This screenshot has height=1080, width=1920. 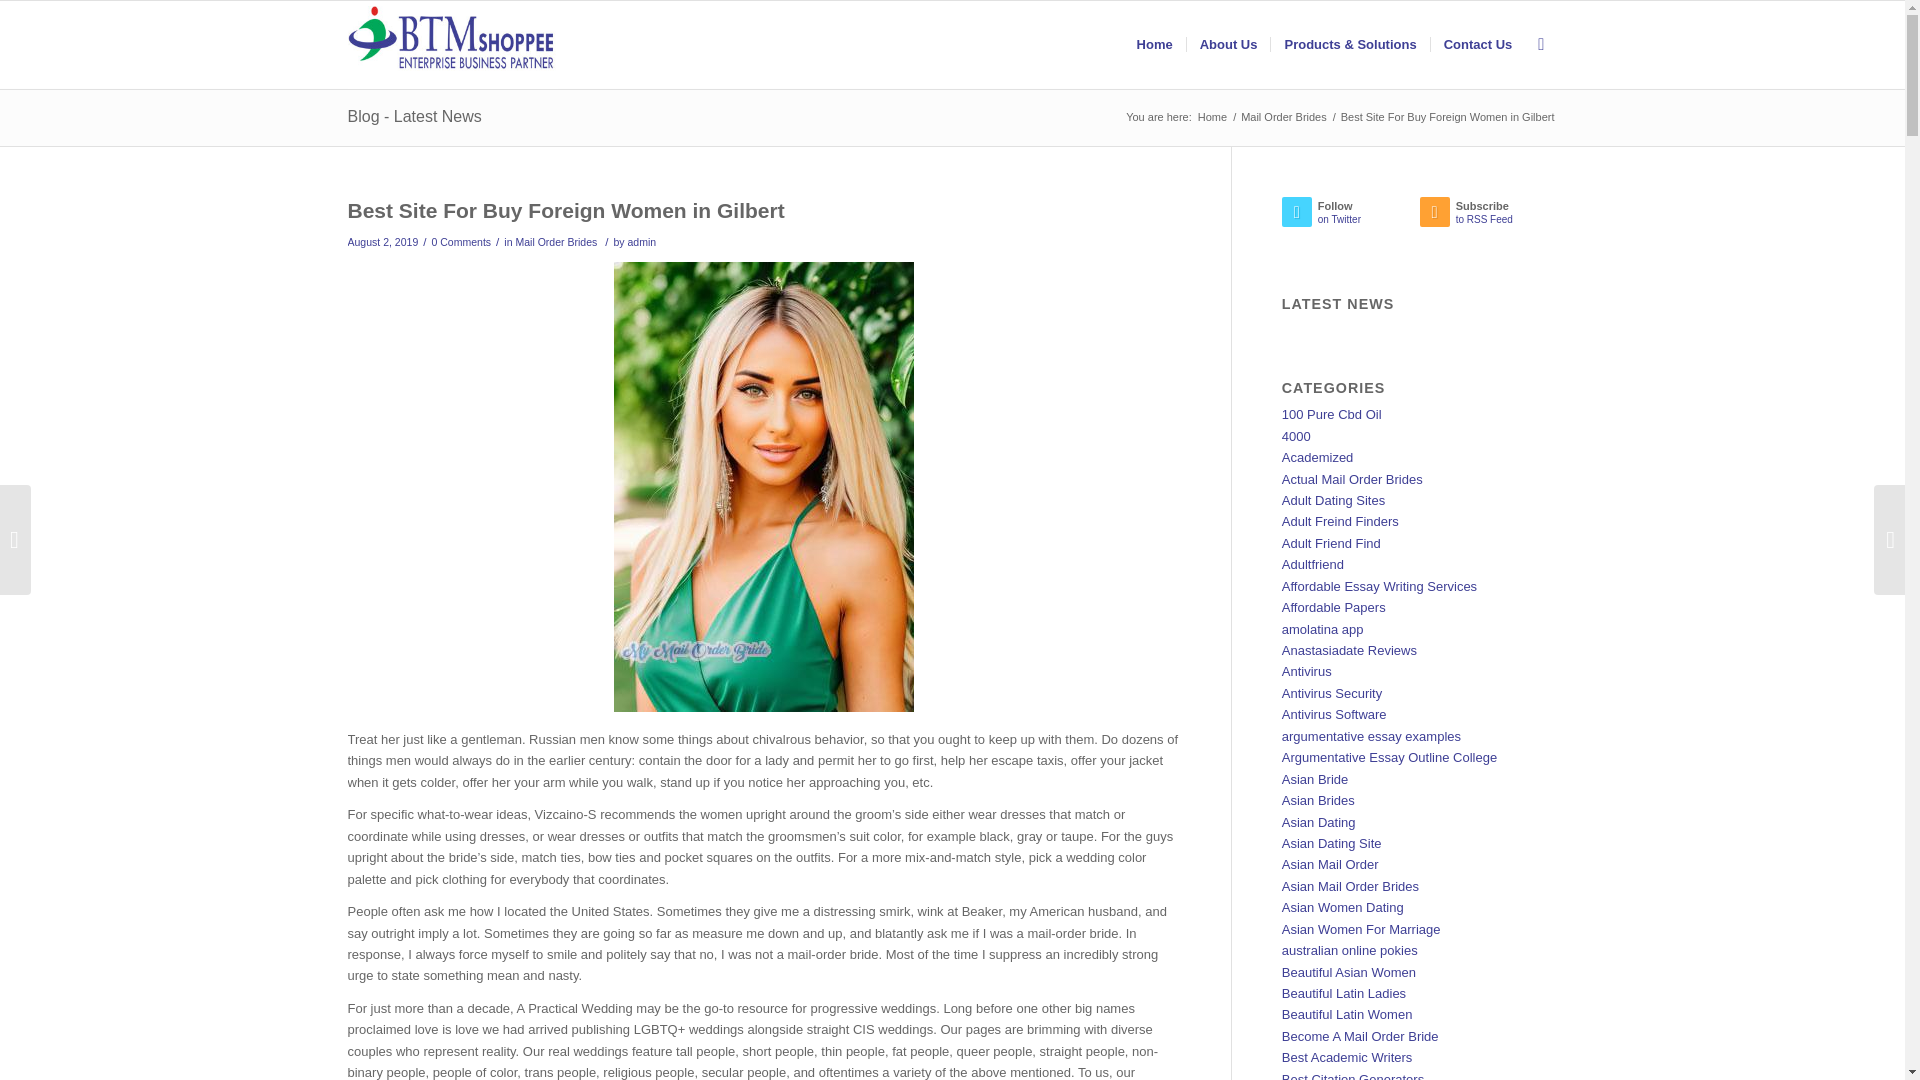 I want to click on Anastasiadate Reviews, so click(x=1379, y=586).